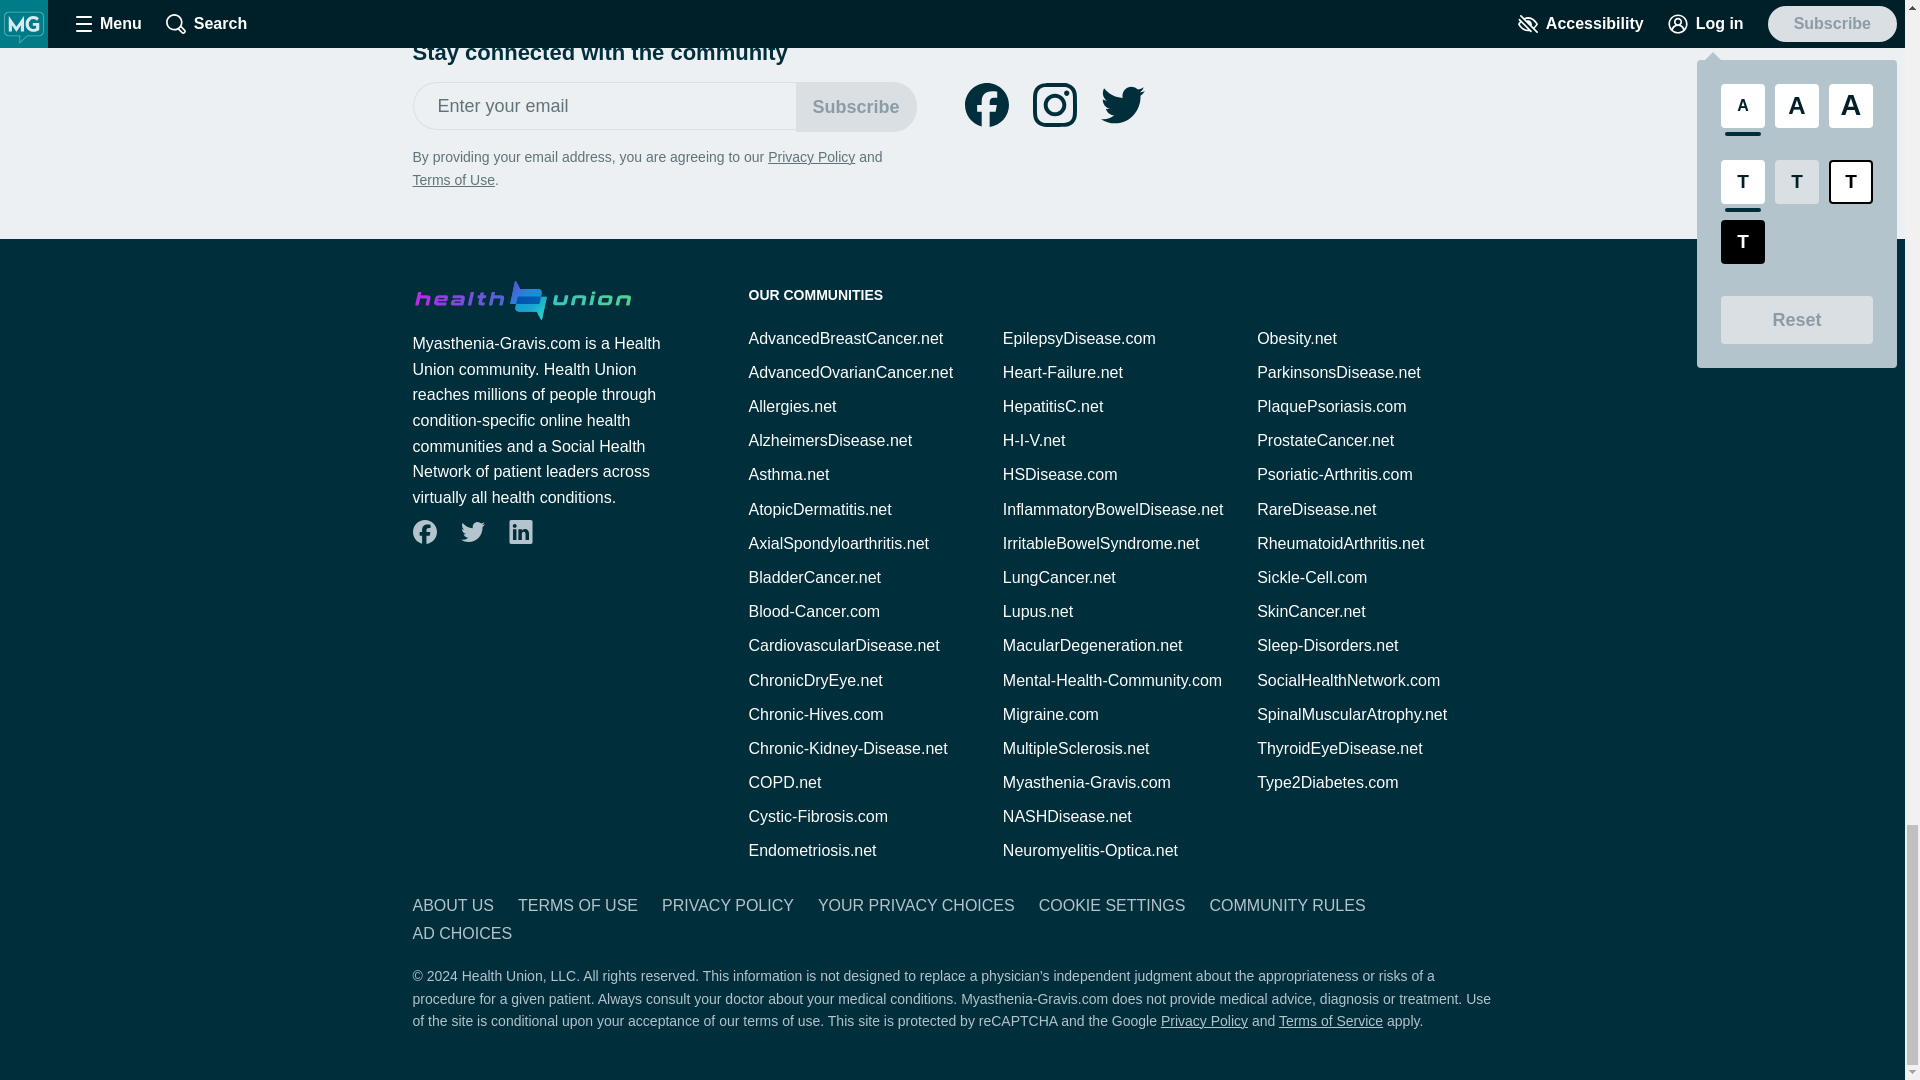  What do you see at coordinates (1122, 105) in the screenshot?
I see `Follow us on twitter` at bounding box center [1122, 105].